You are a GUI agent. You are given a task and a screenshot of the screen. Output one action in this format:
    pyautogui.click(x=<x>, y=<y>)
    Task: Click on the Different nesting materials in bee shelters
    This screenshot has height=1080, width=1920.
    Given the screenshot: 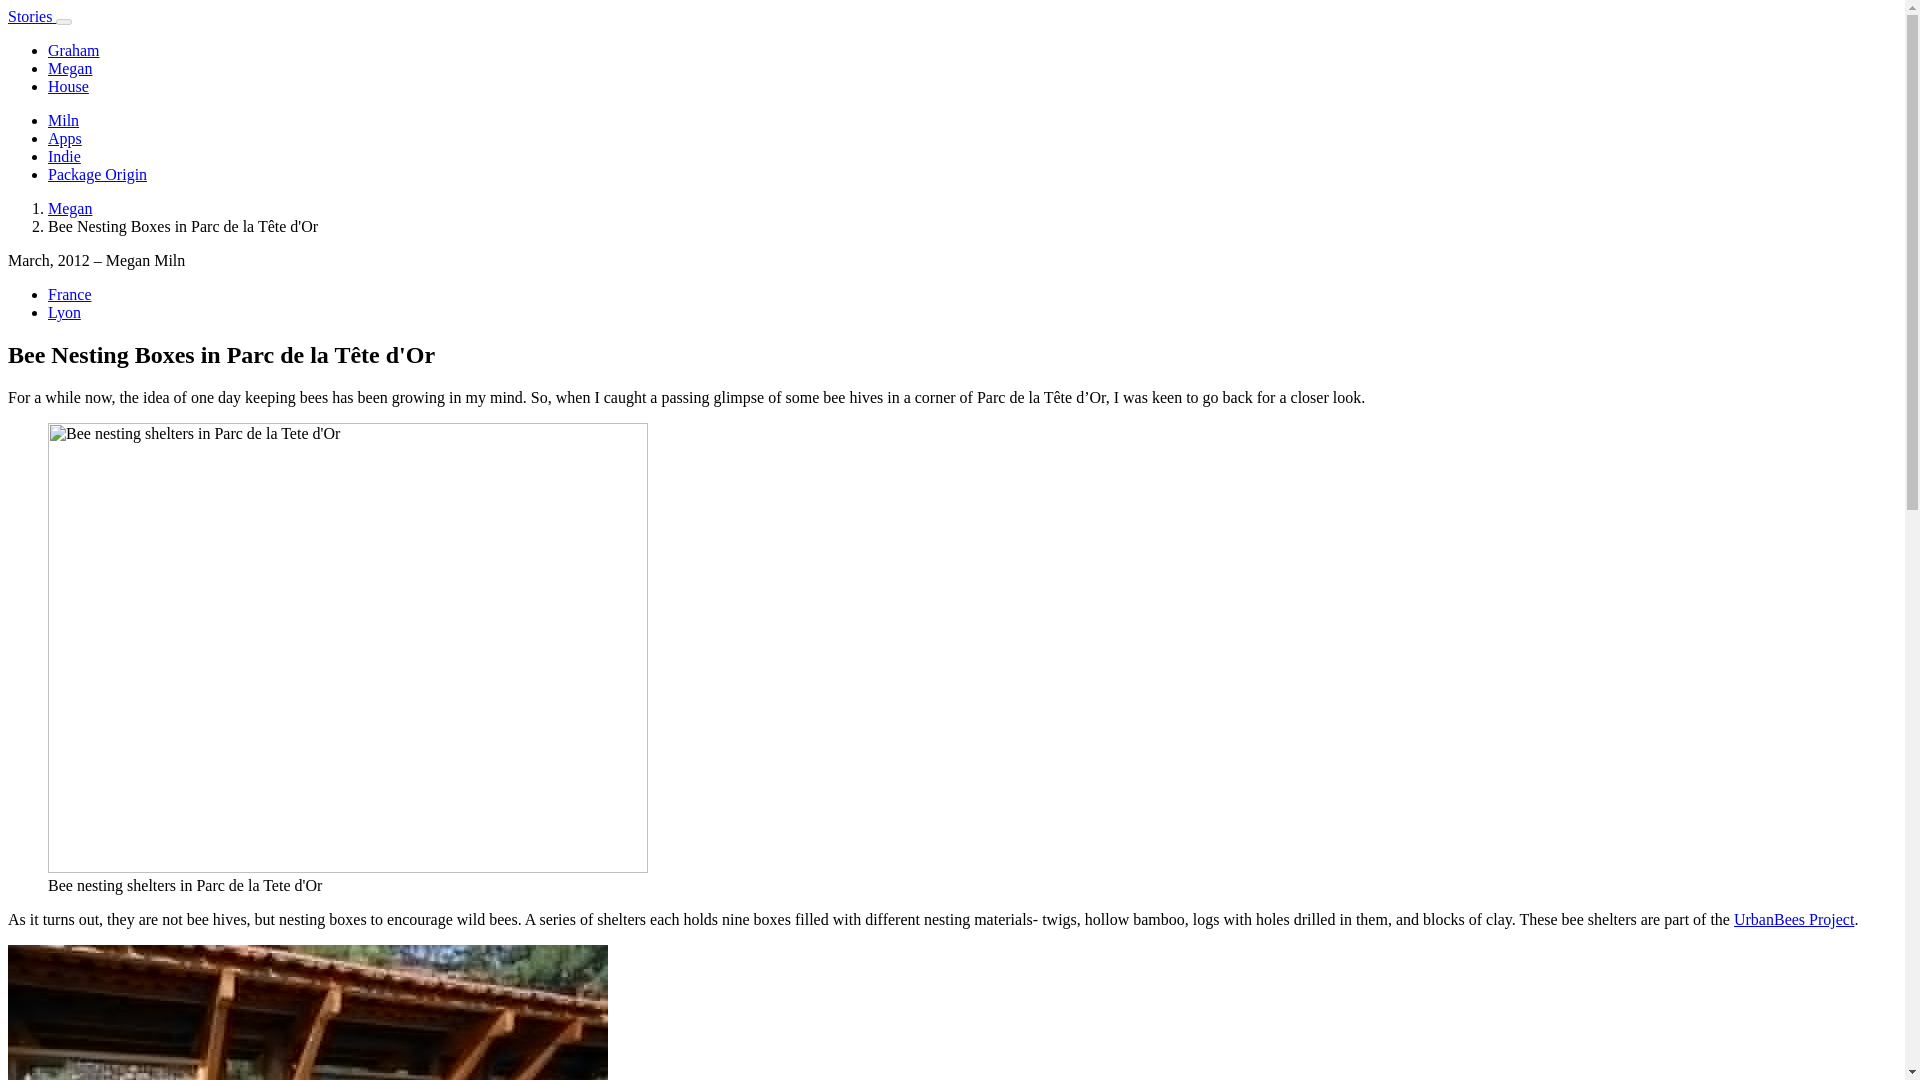 What is the action you would take?
    pyautogui.click(x=308, y=1012)
    